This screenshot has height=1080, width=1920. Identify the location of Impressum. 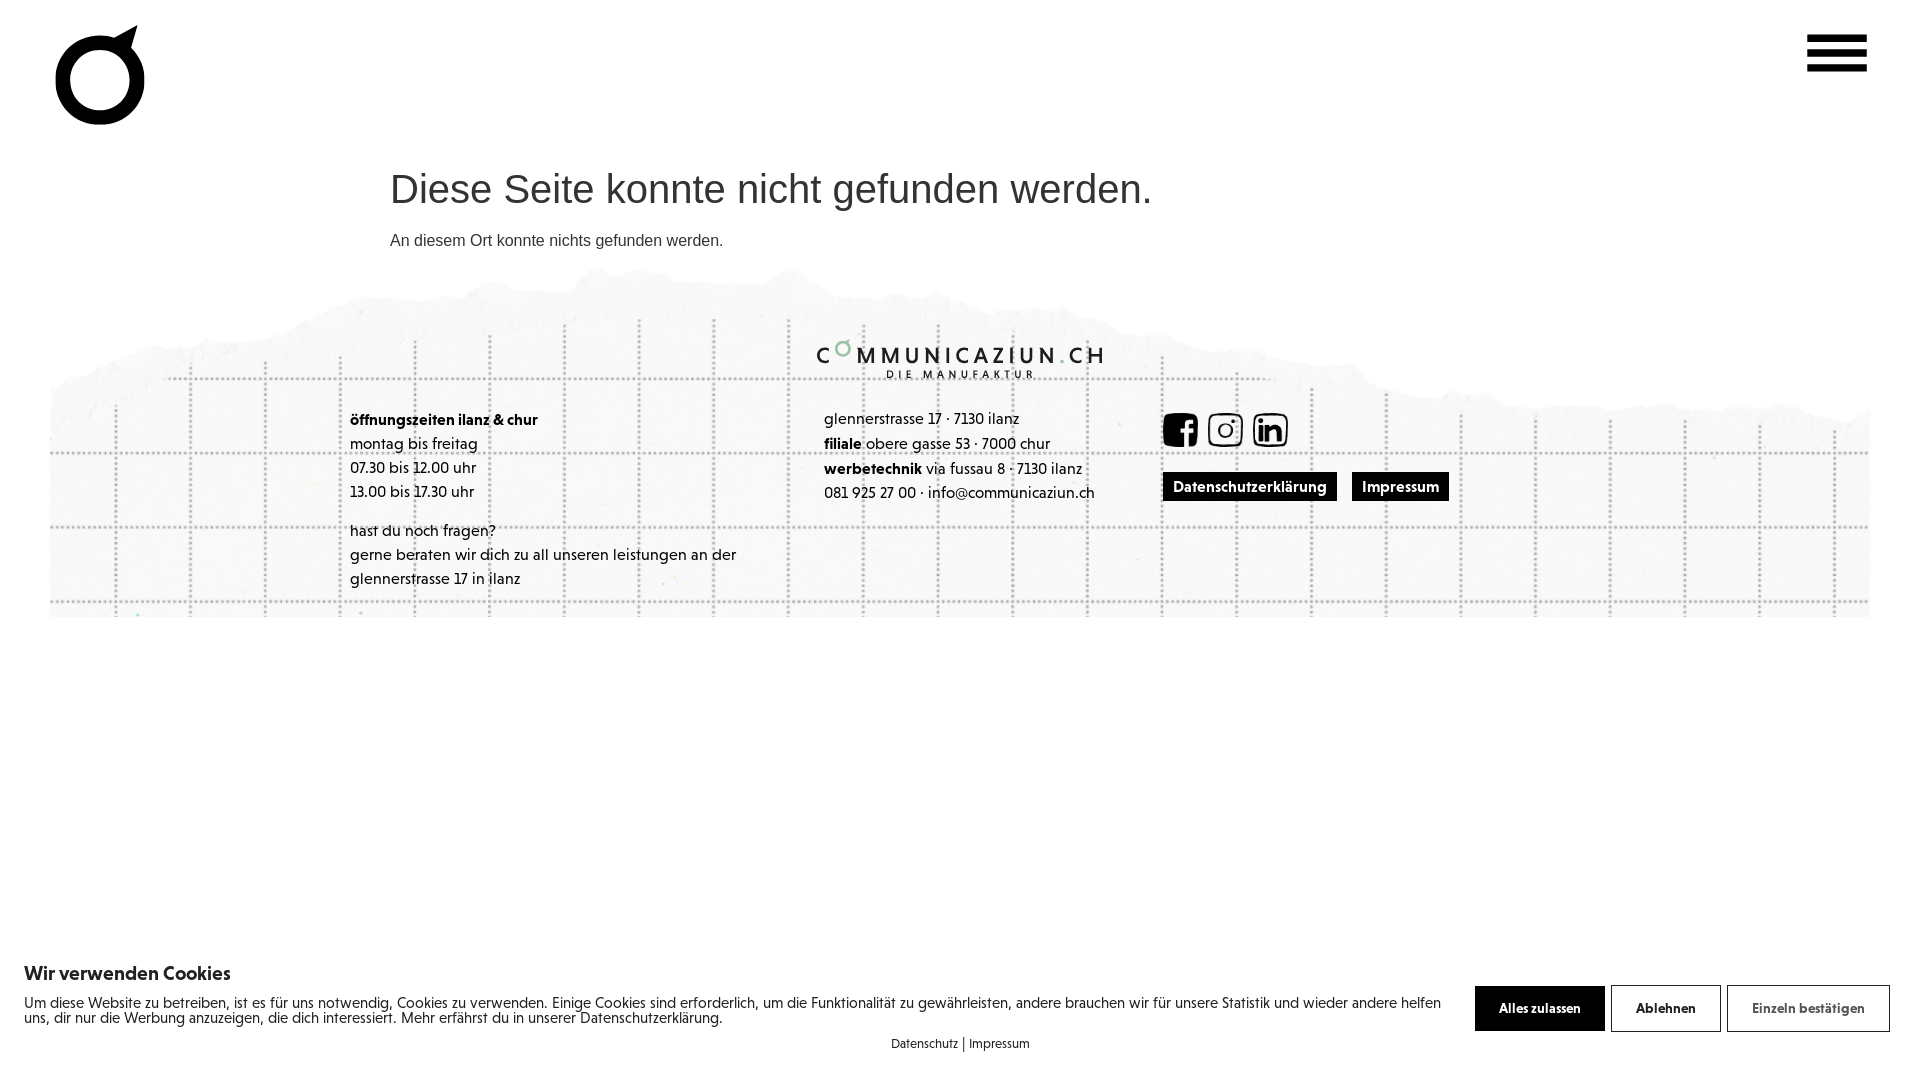
(1400, 486).